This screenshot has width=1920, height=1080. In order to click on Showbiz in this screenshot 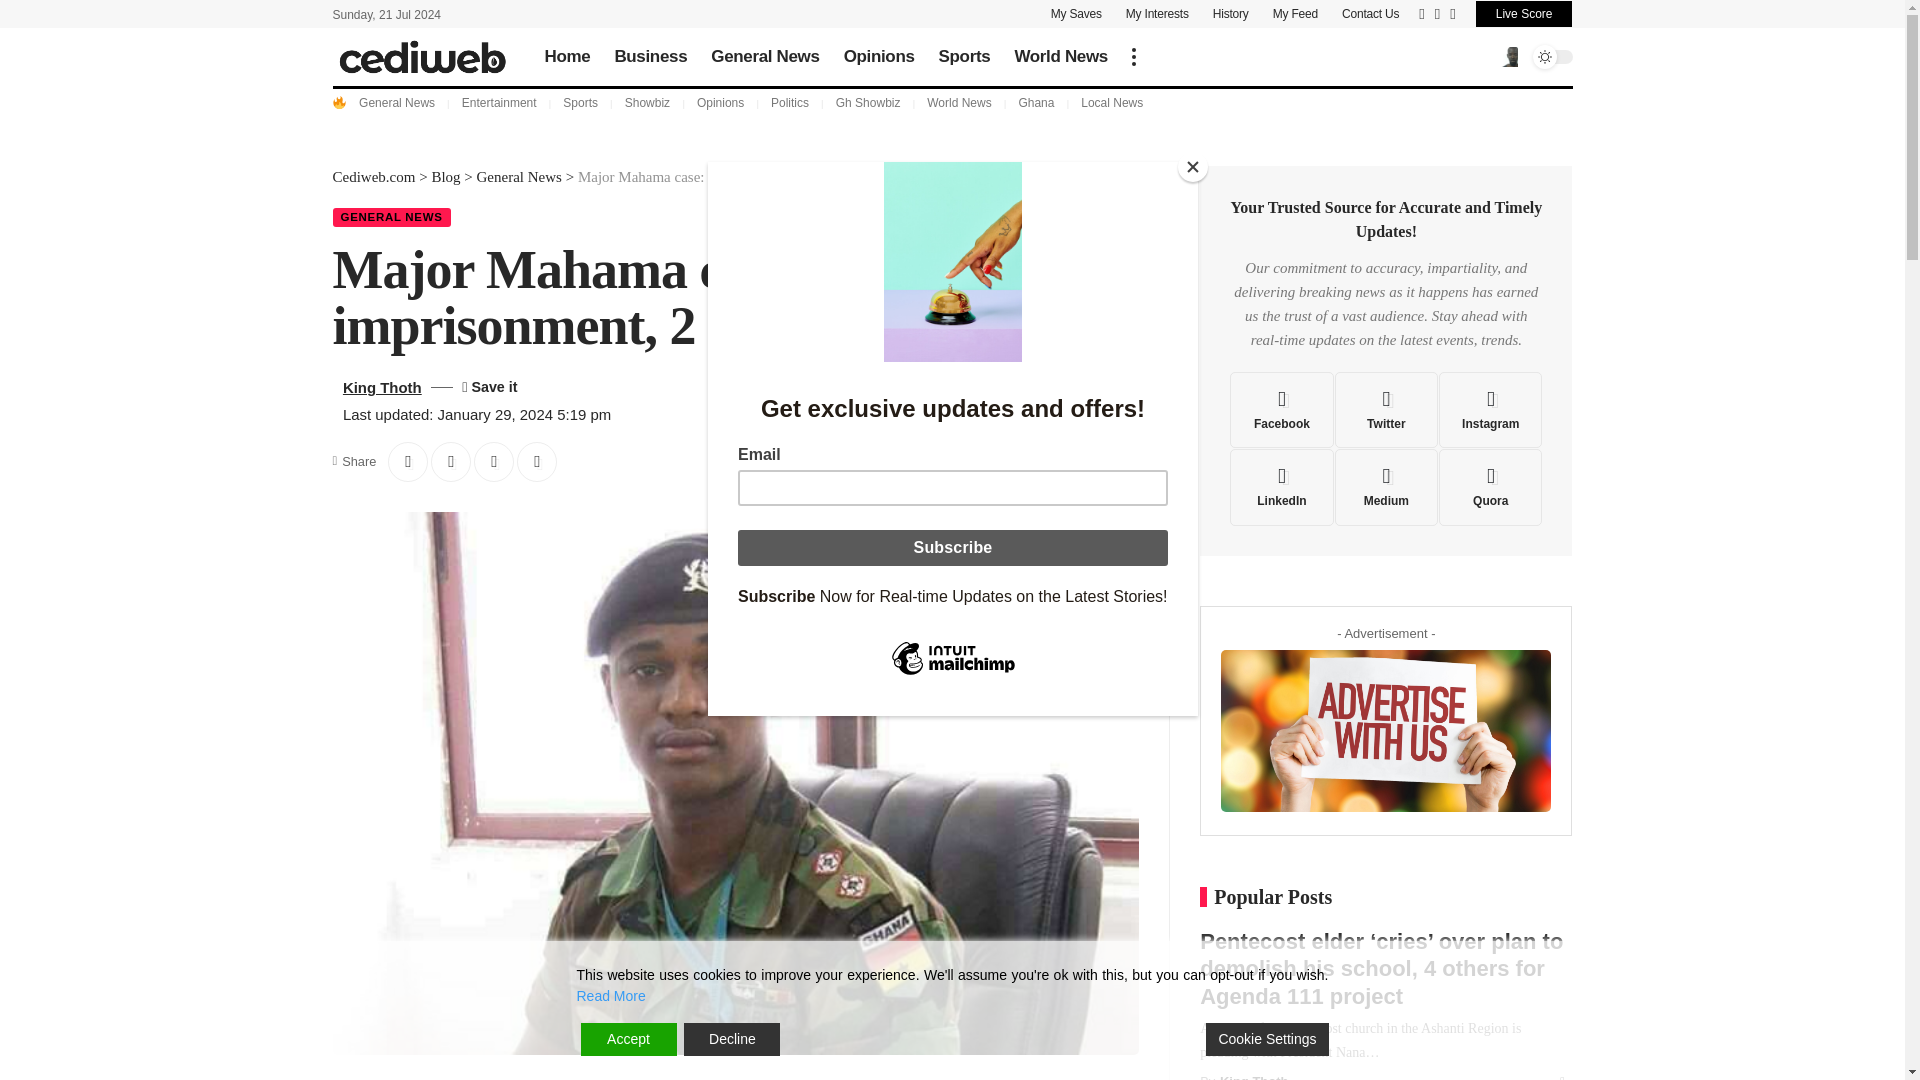, I will do `click(648, 103)`.